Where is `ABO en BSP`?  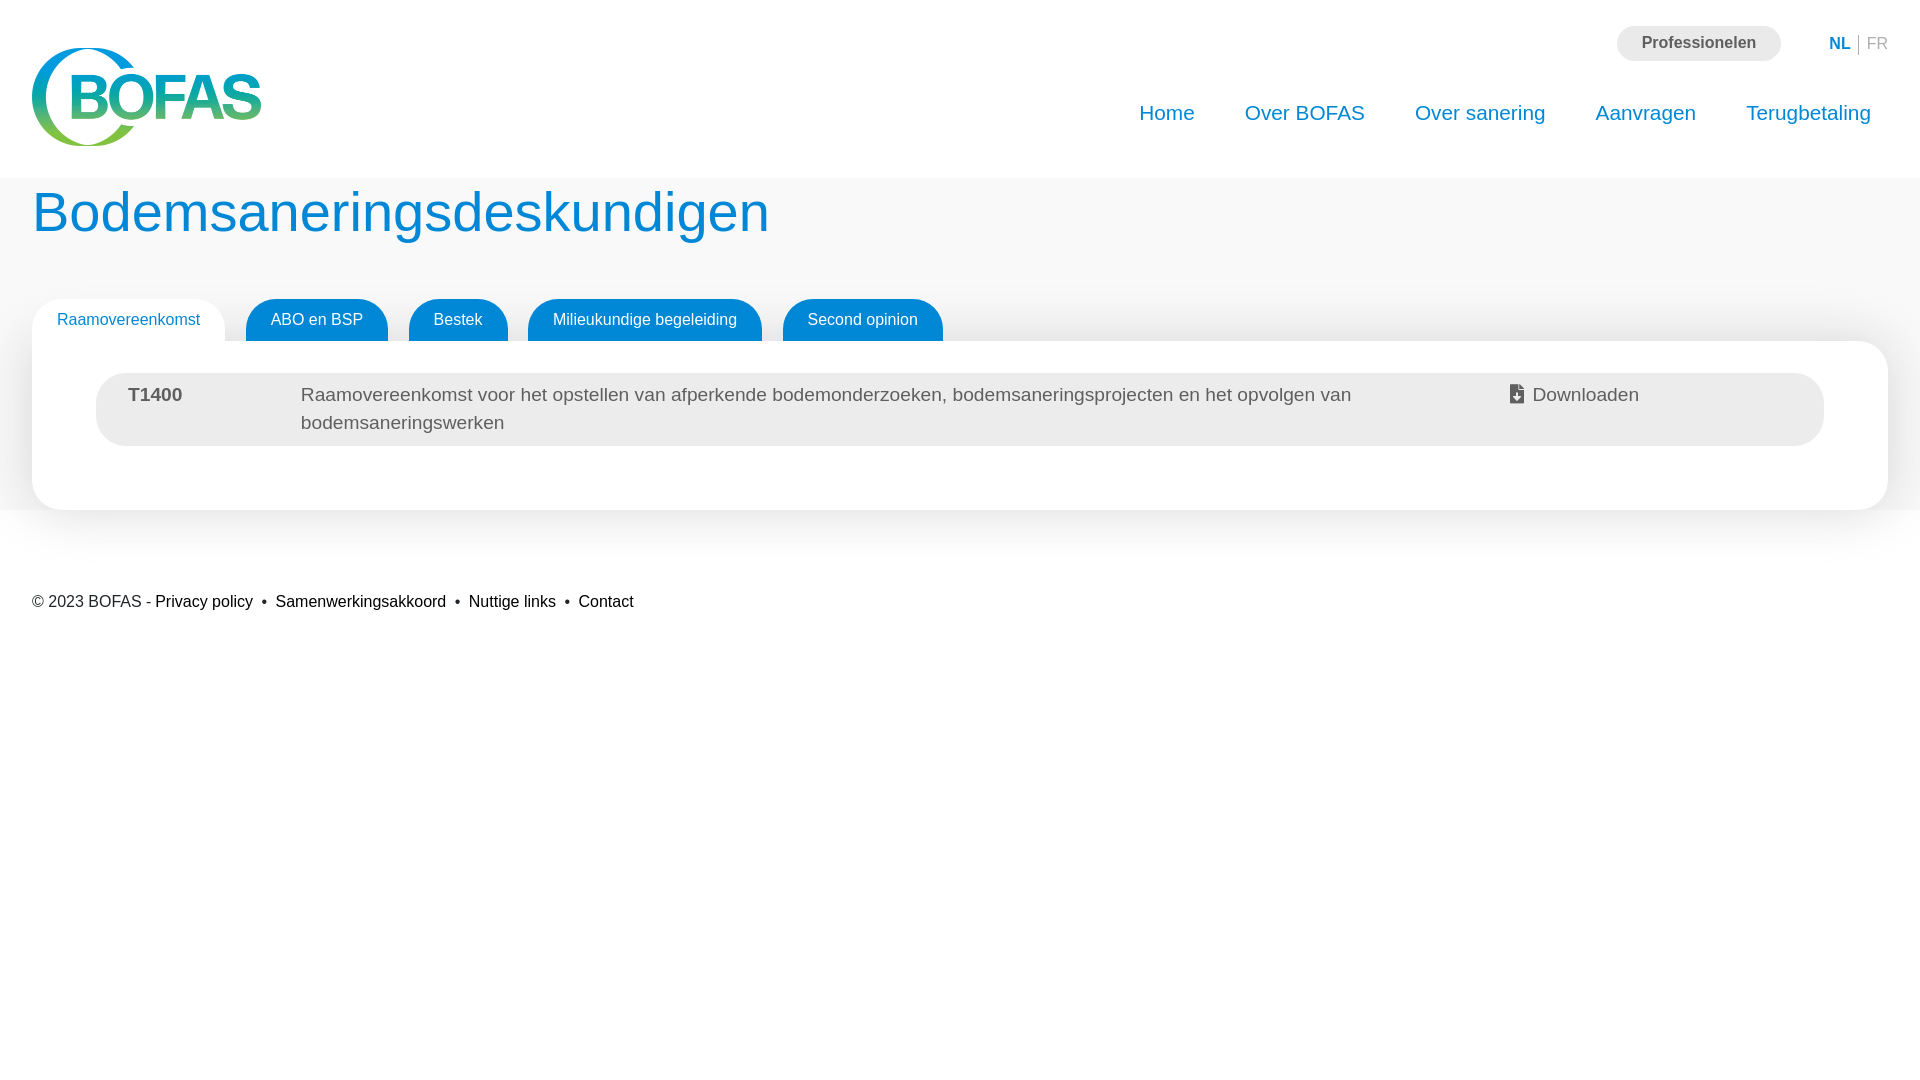
ABO en BSP is located at coordinates (318, 320).